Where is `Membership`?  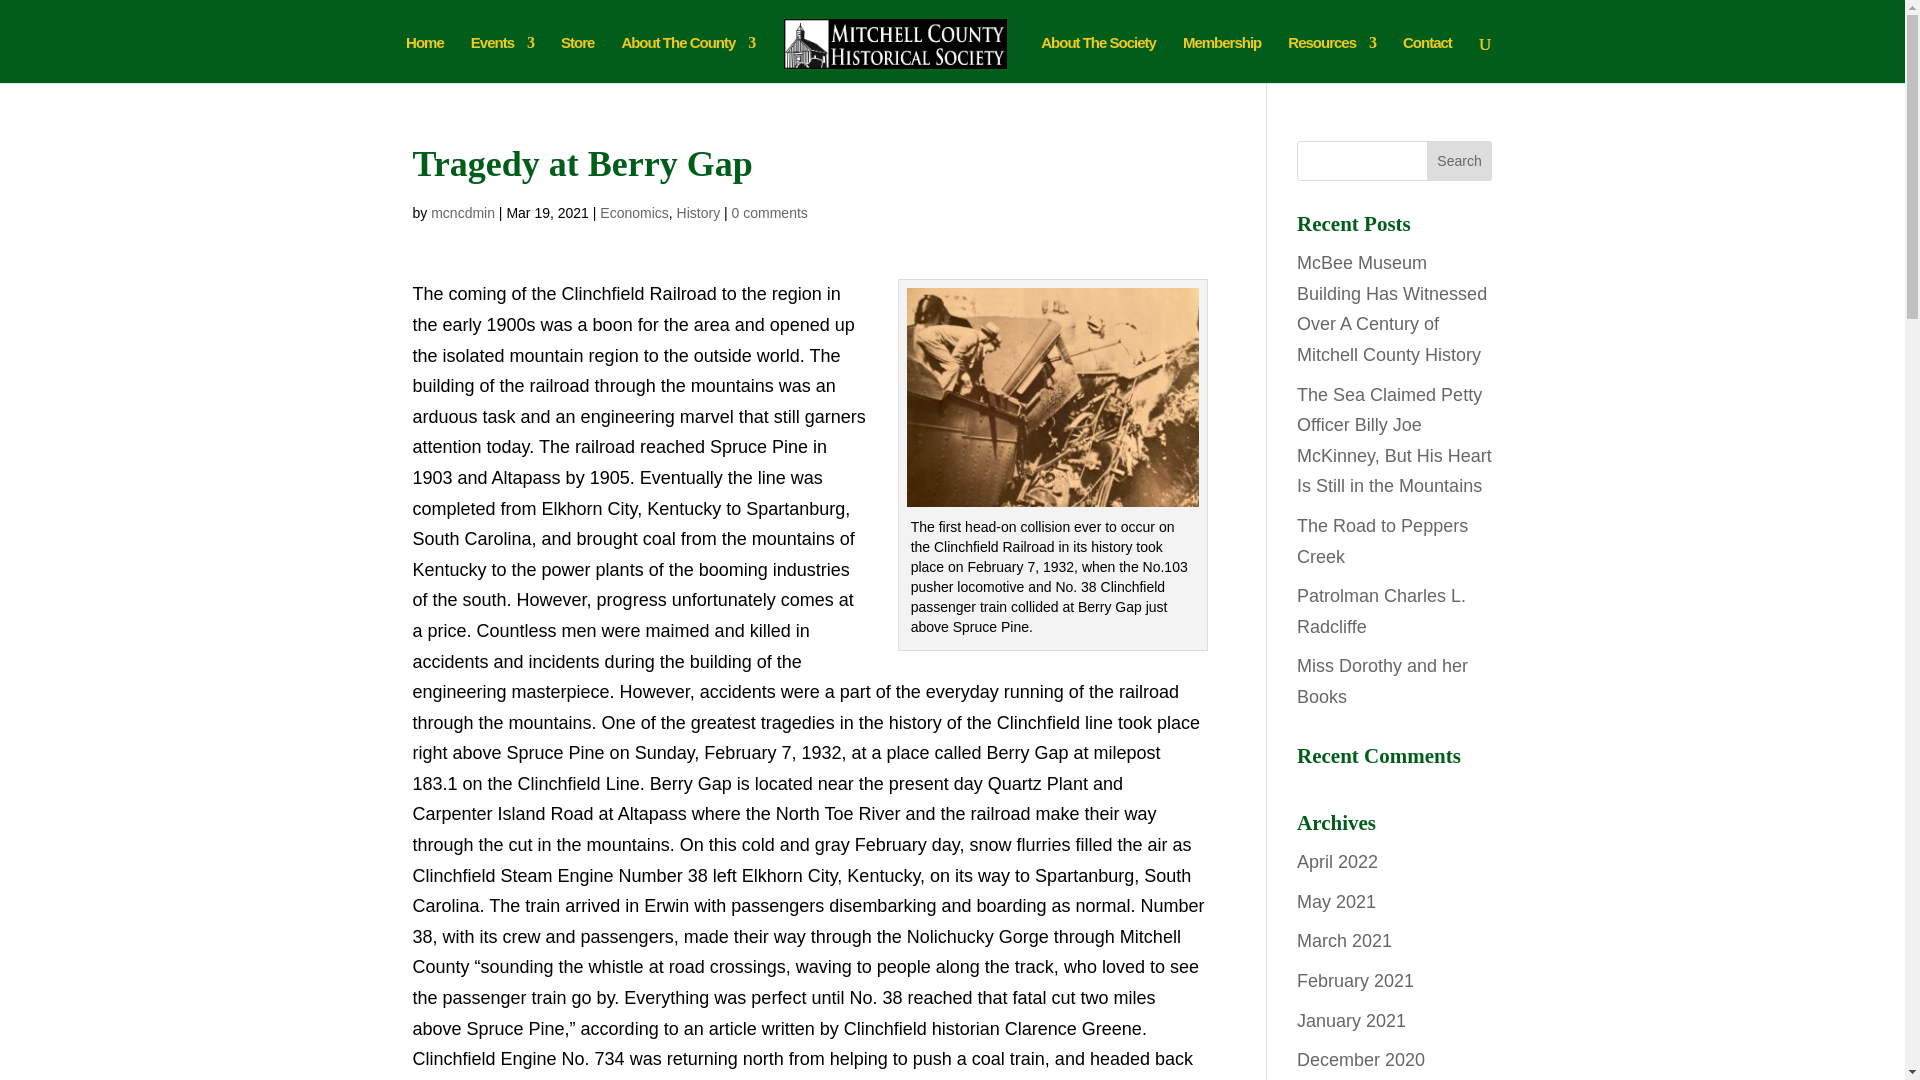 Membership is located at coordinates (1222, 59).